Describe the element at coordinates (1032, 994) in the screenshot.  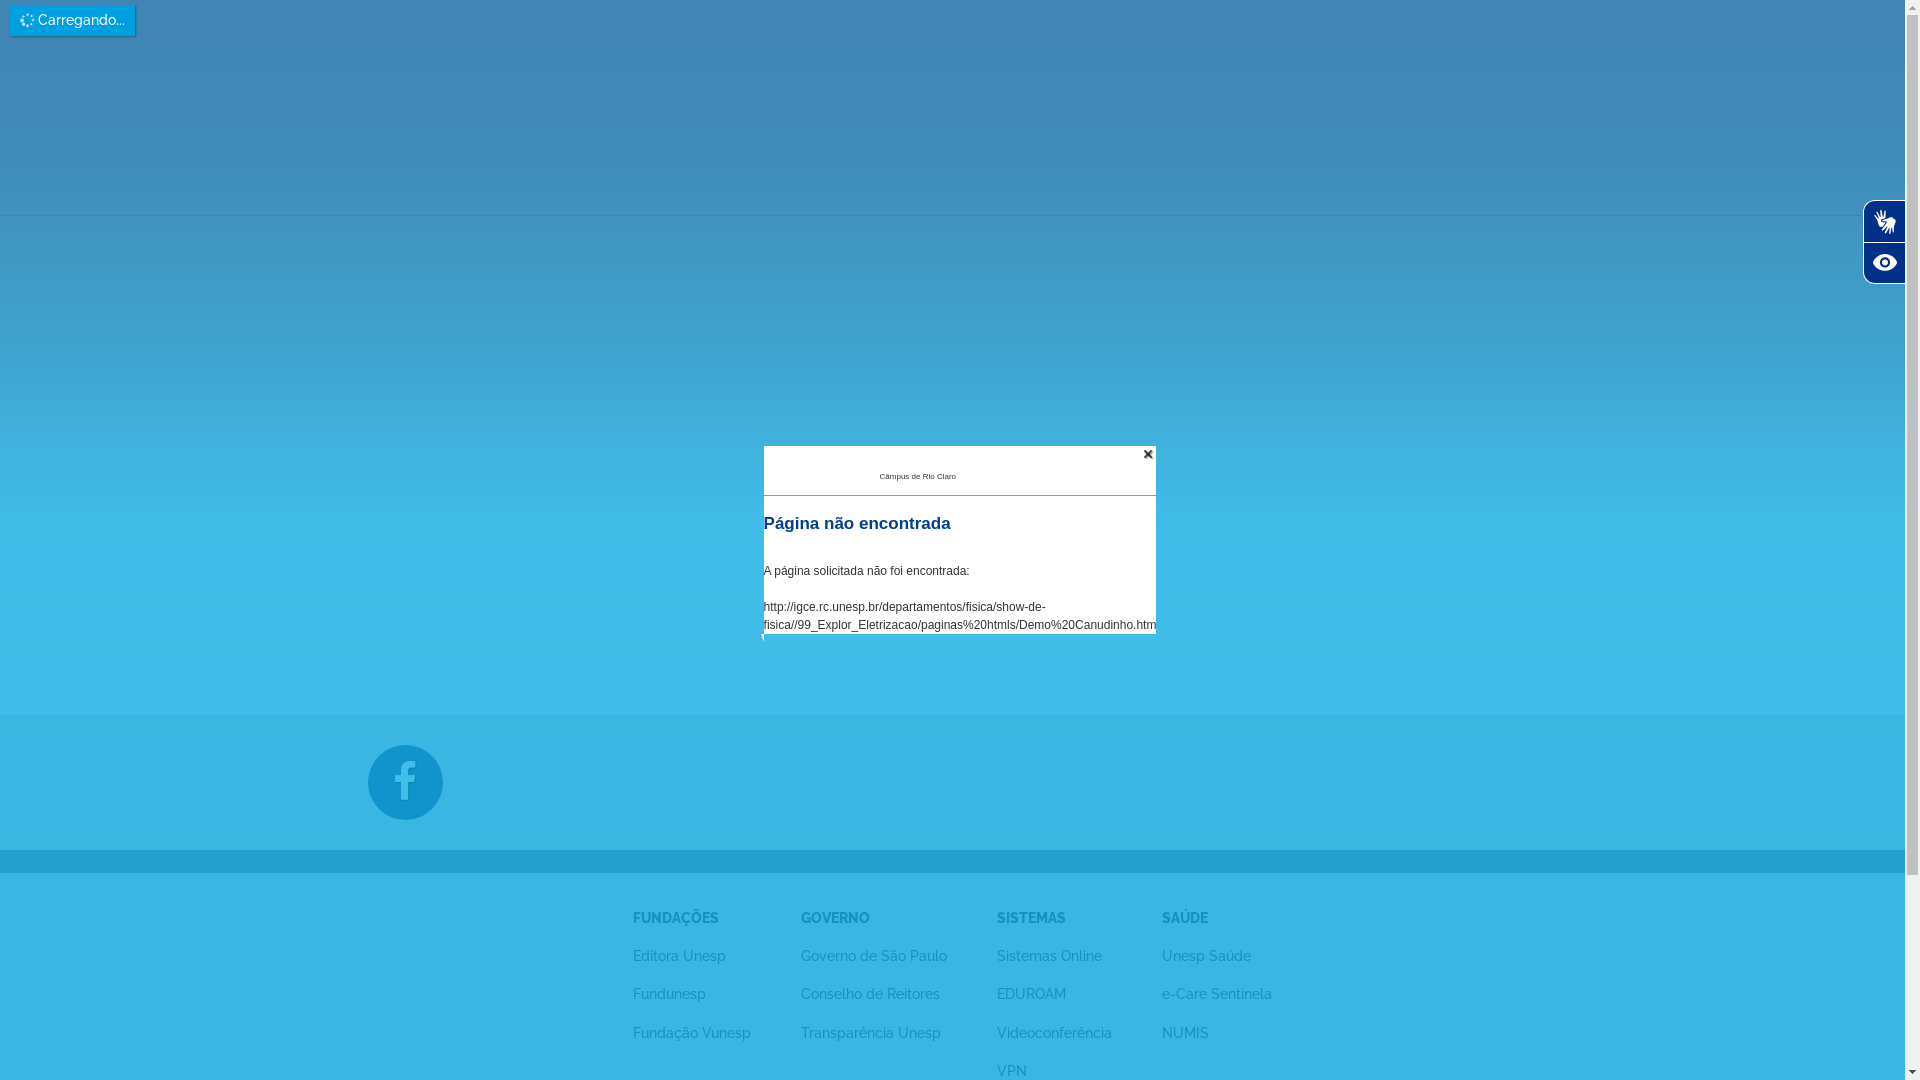
I see `EDUROAM` at that location.